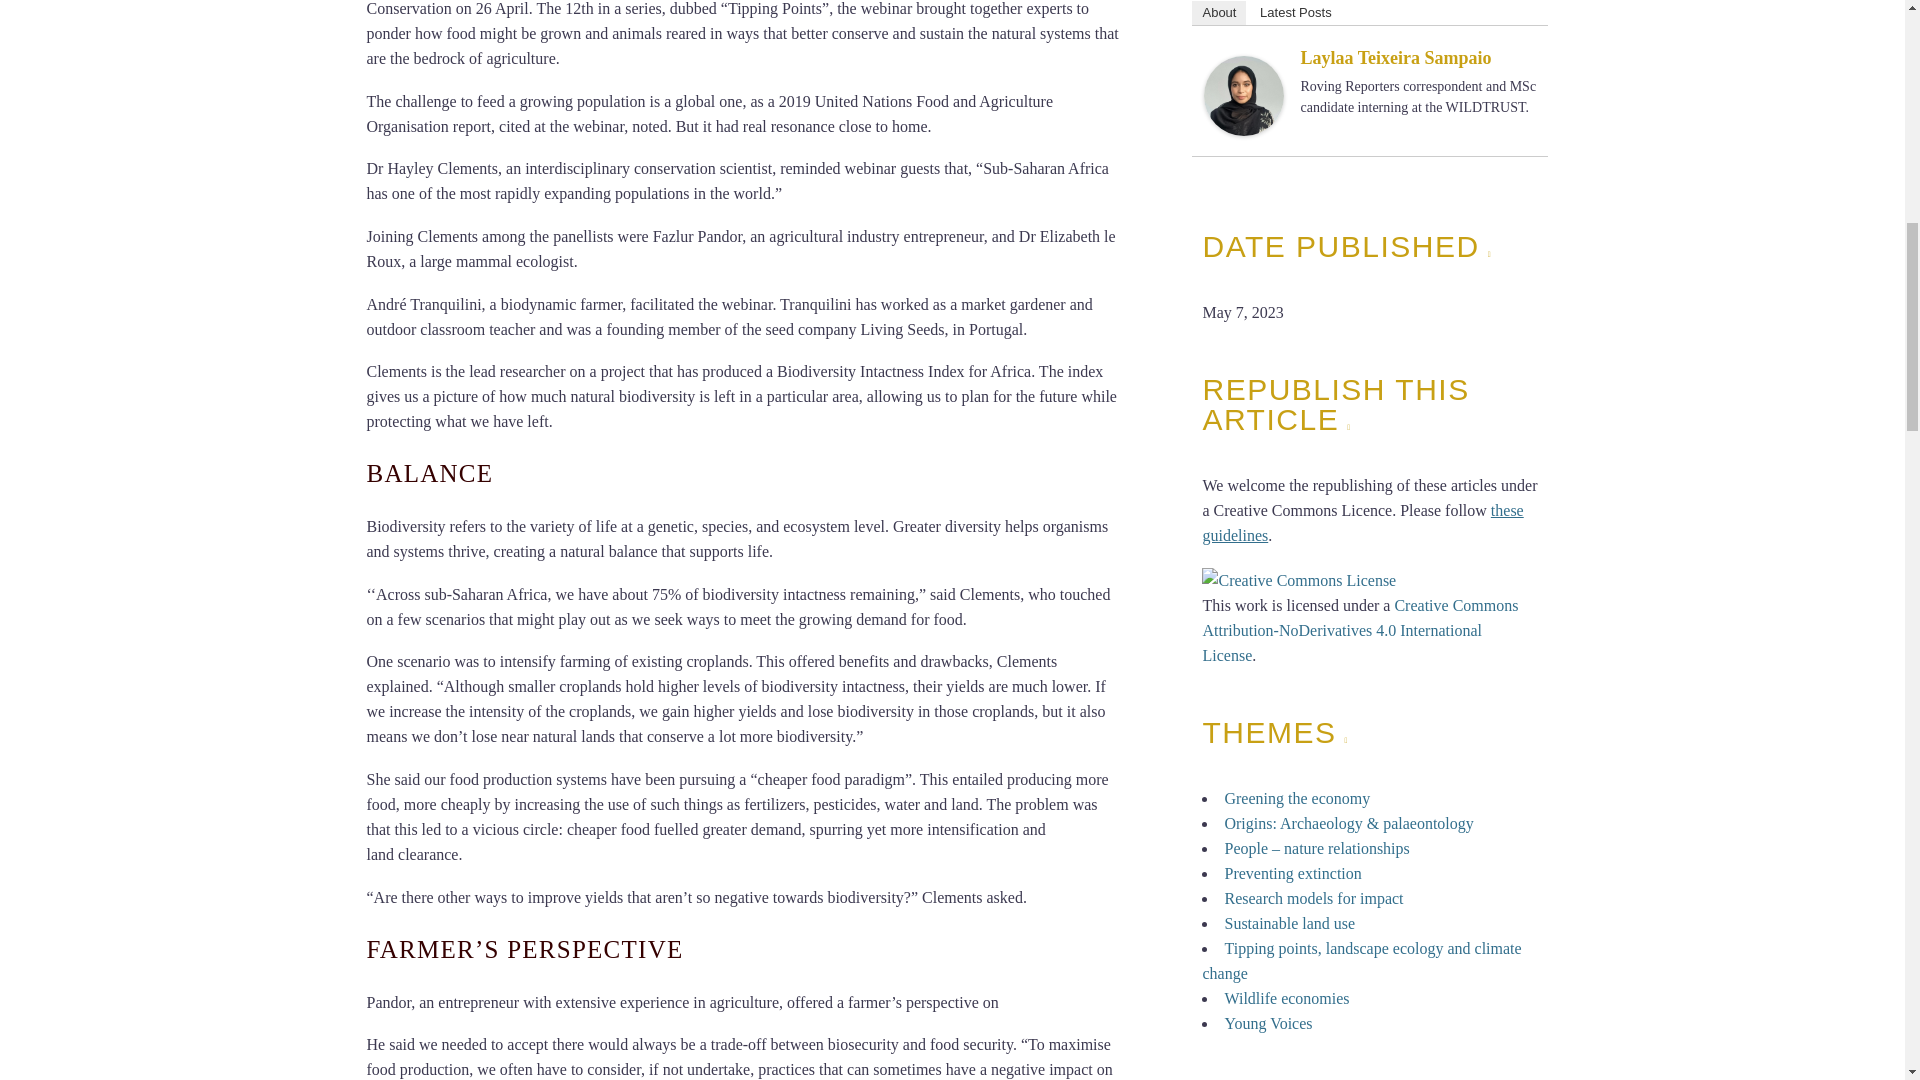  I want to click on Latest Posts, so click(1296, 12).